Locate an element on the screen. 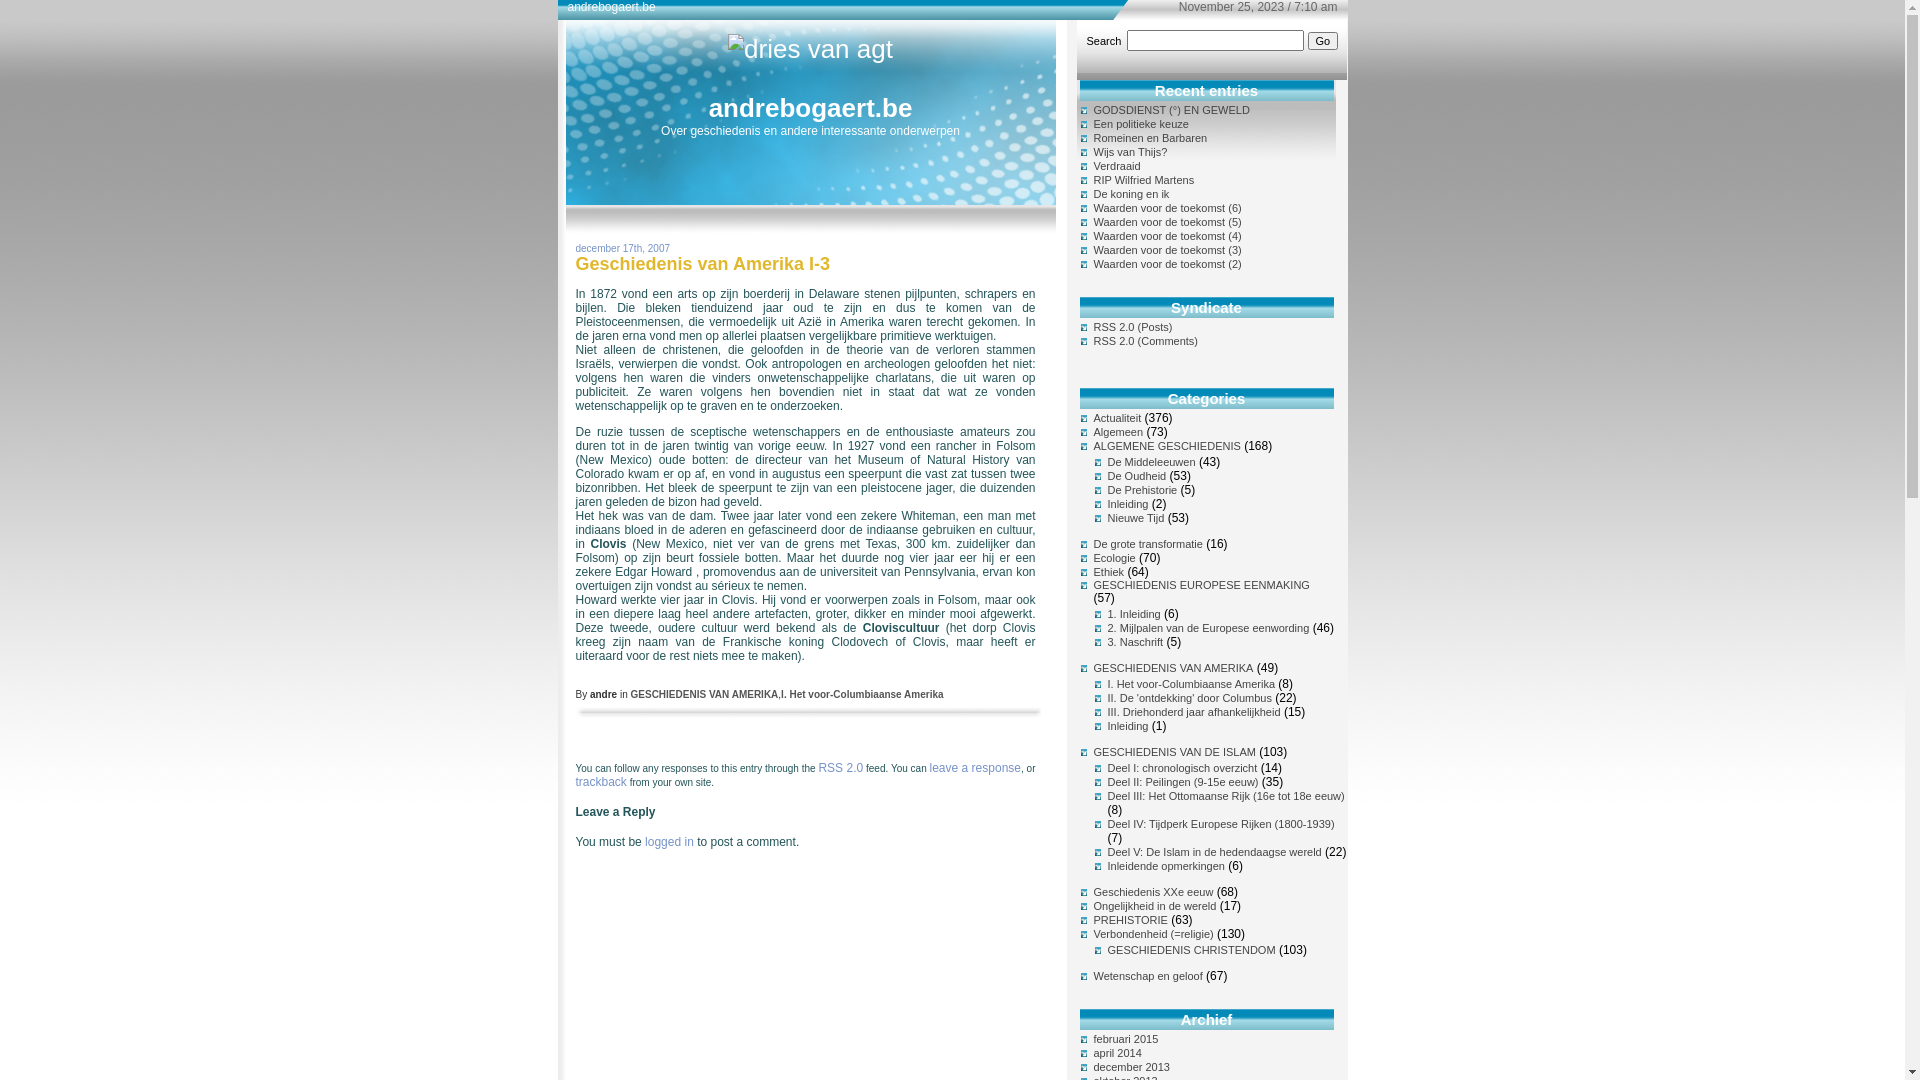  Waarden voor de toekomst (3) is located at coordinates (1168, 250).